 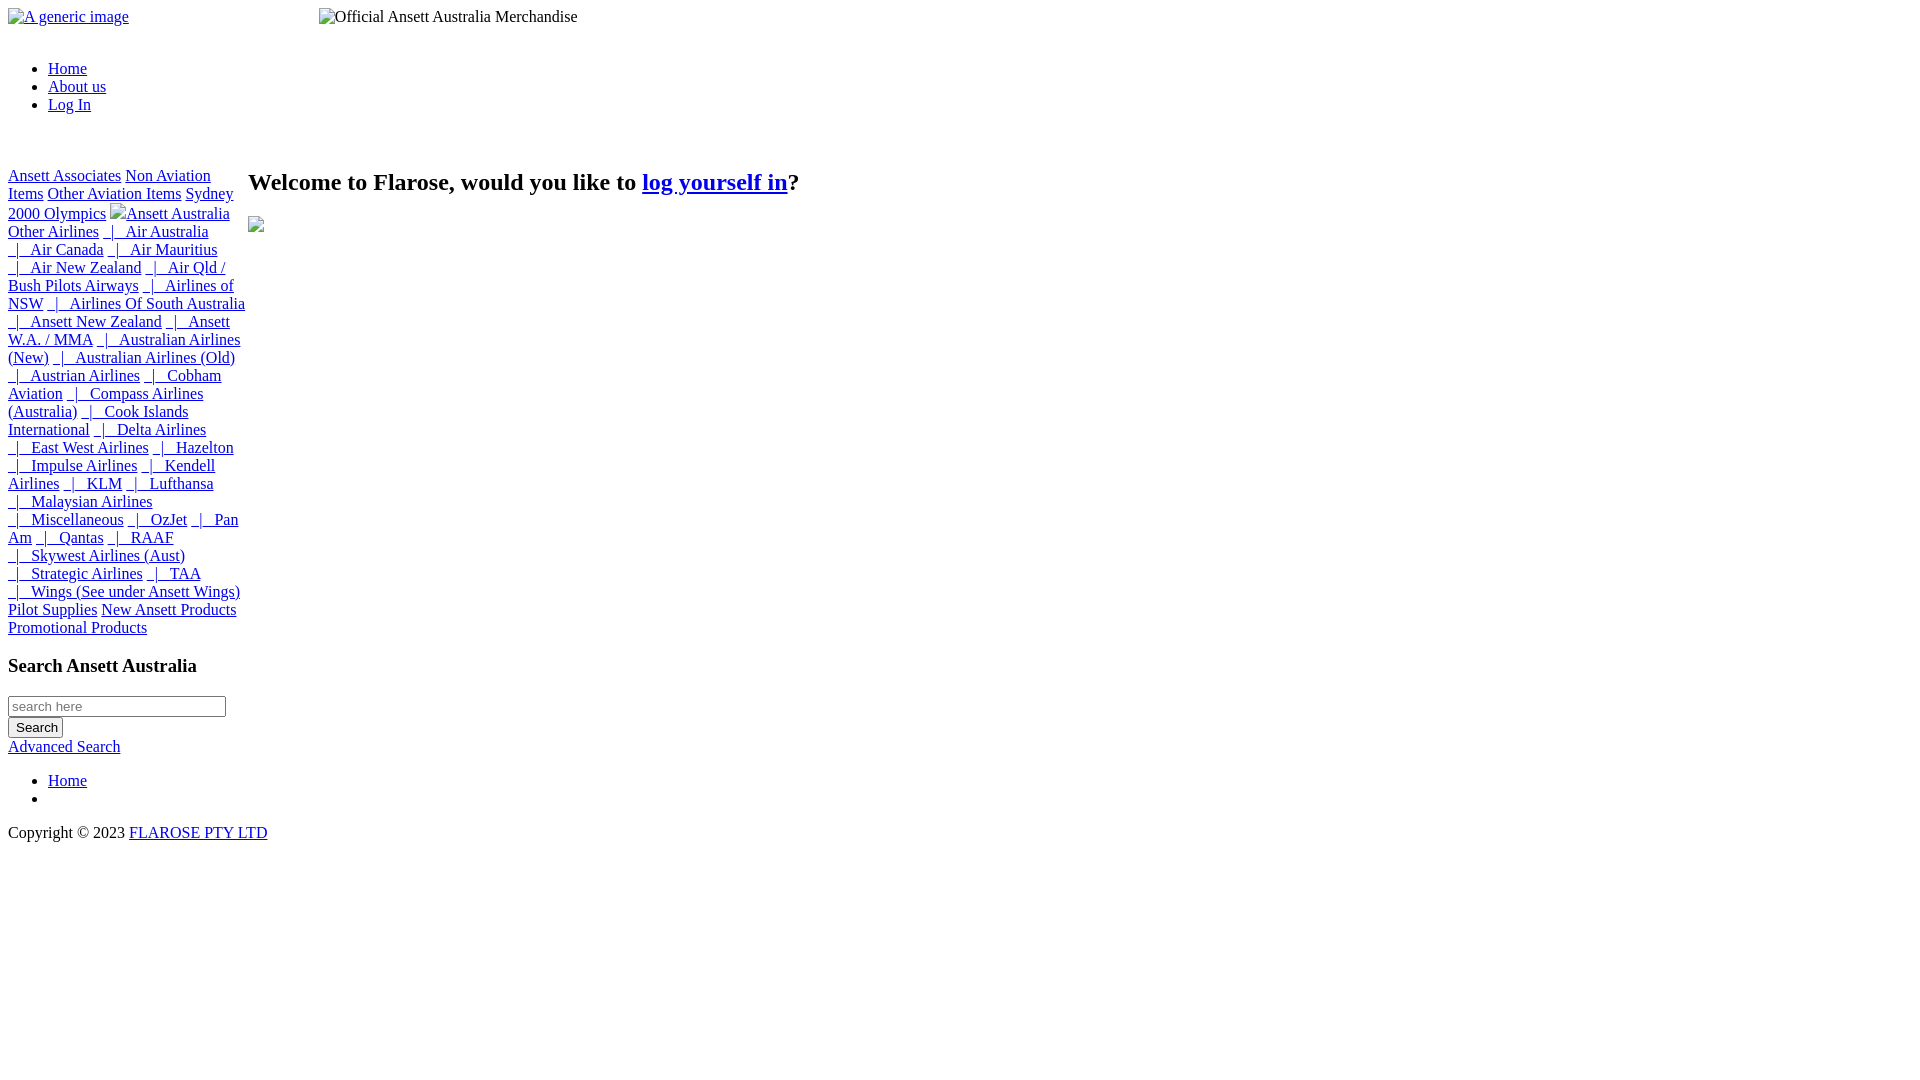 What do you see at coordinates (123, 528) in the screenshot?
I see `  |_ Pan Am` at bounding box center [123, 528].